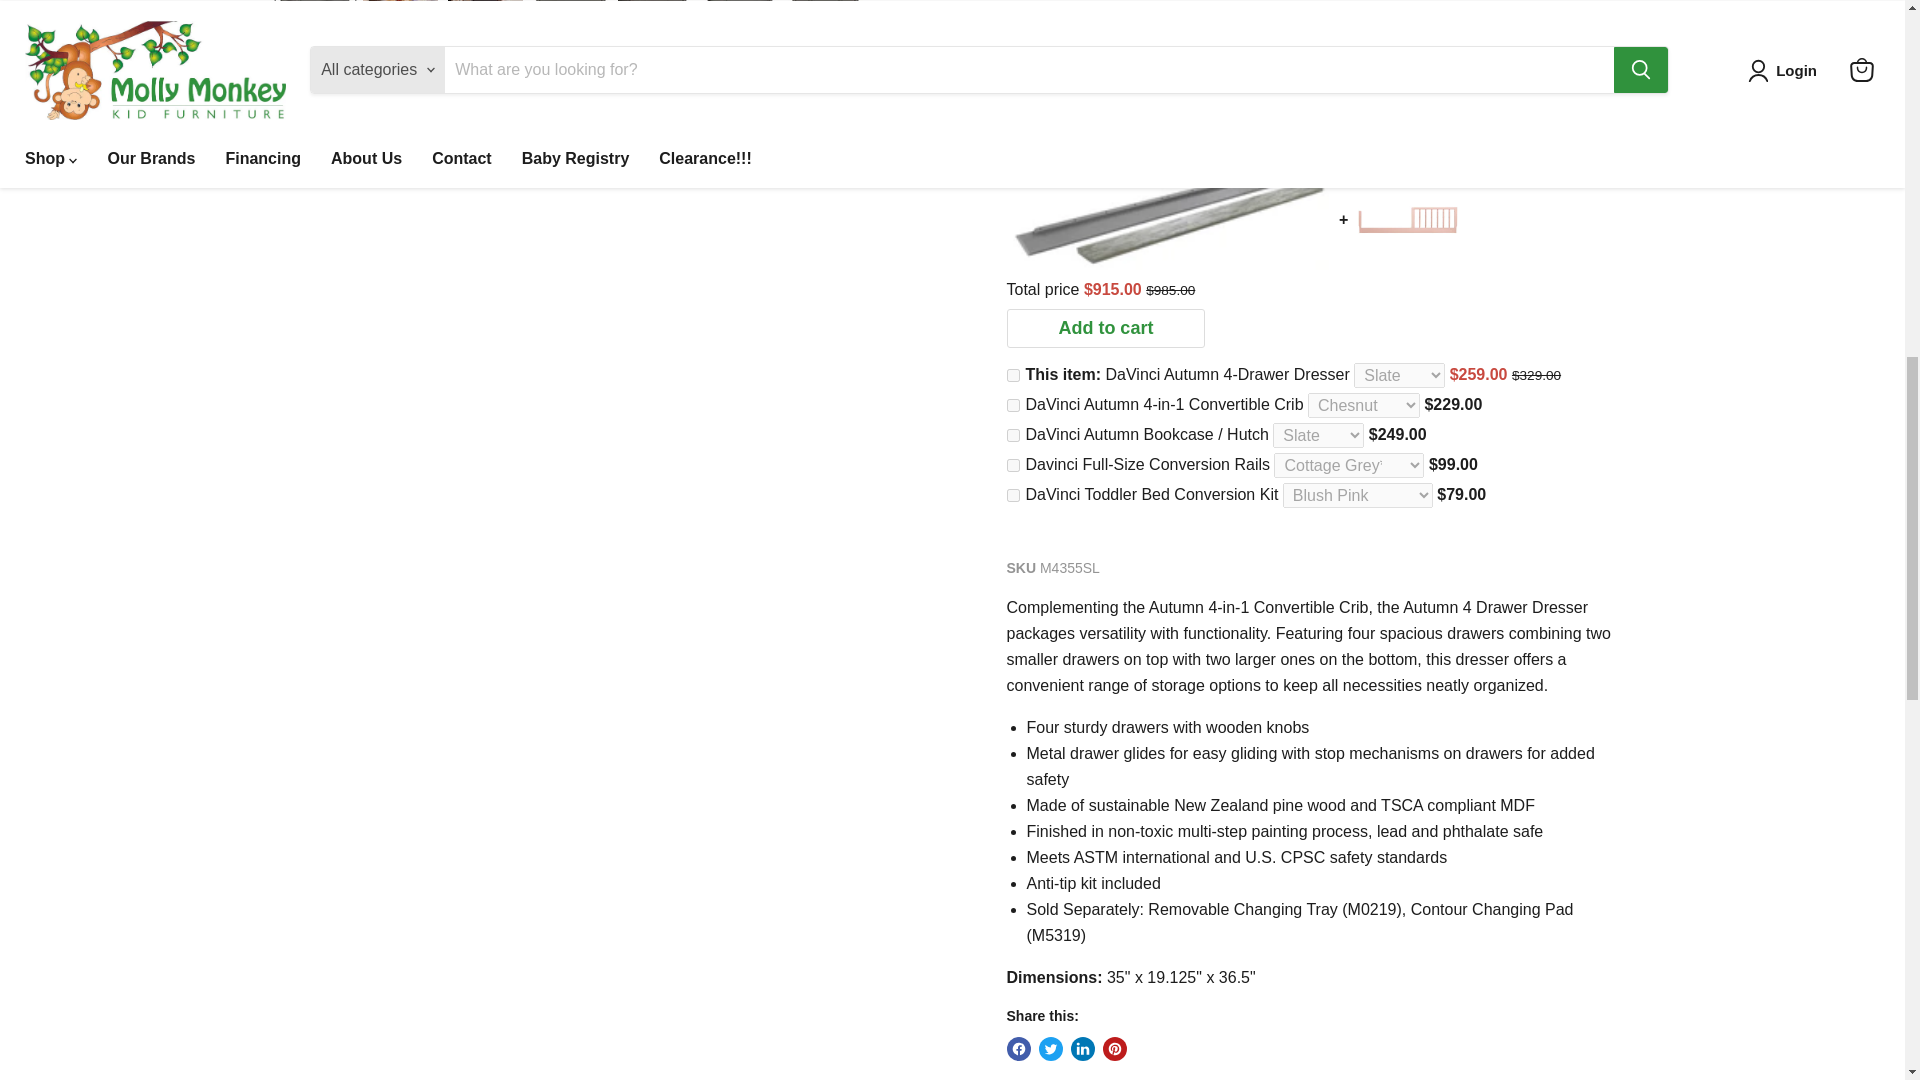 The height and width of the screenshot is (1080, 1920). I want to click on on, so click(1012, 434).